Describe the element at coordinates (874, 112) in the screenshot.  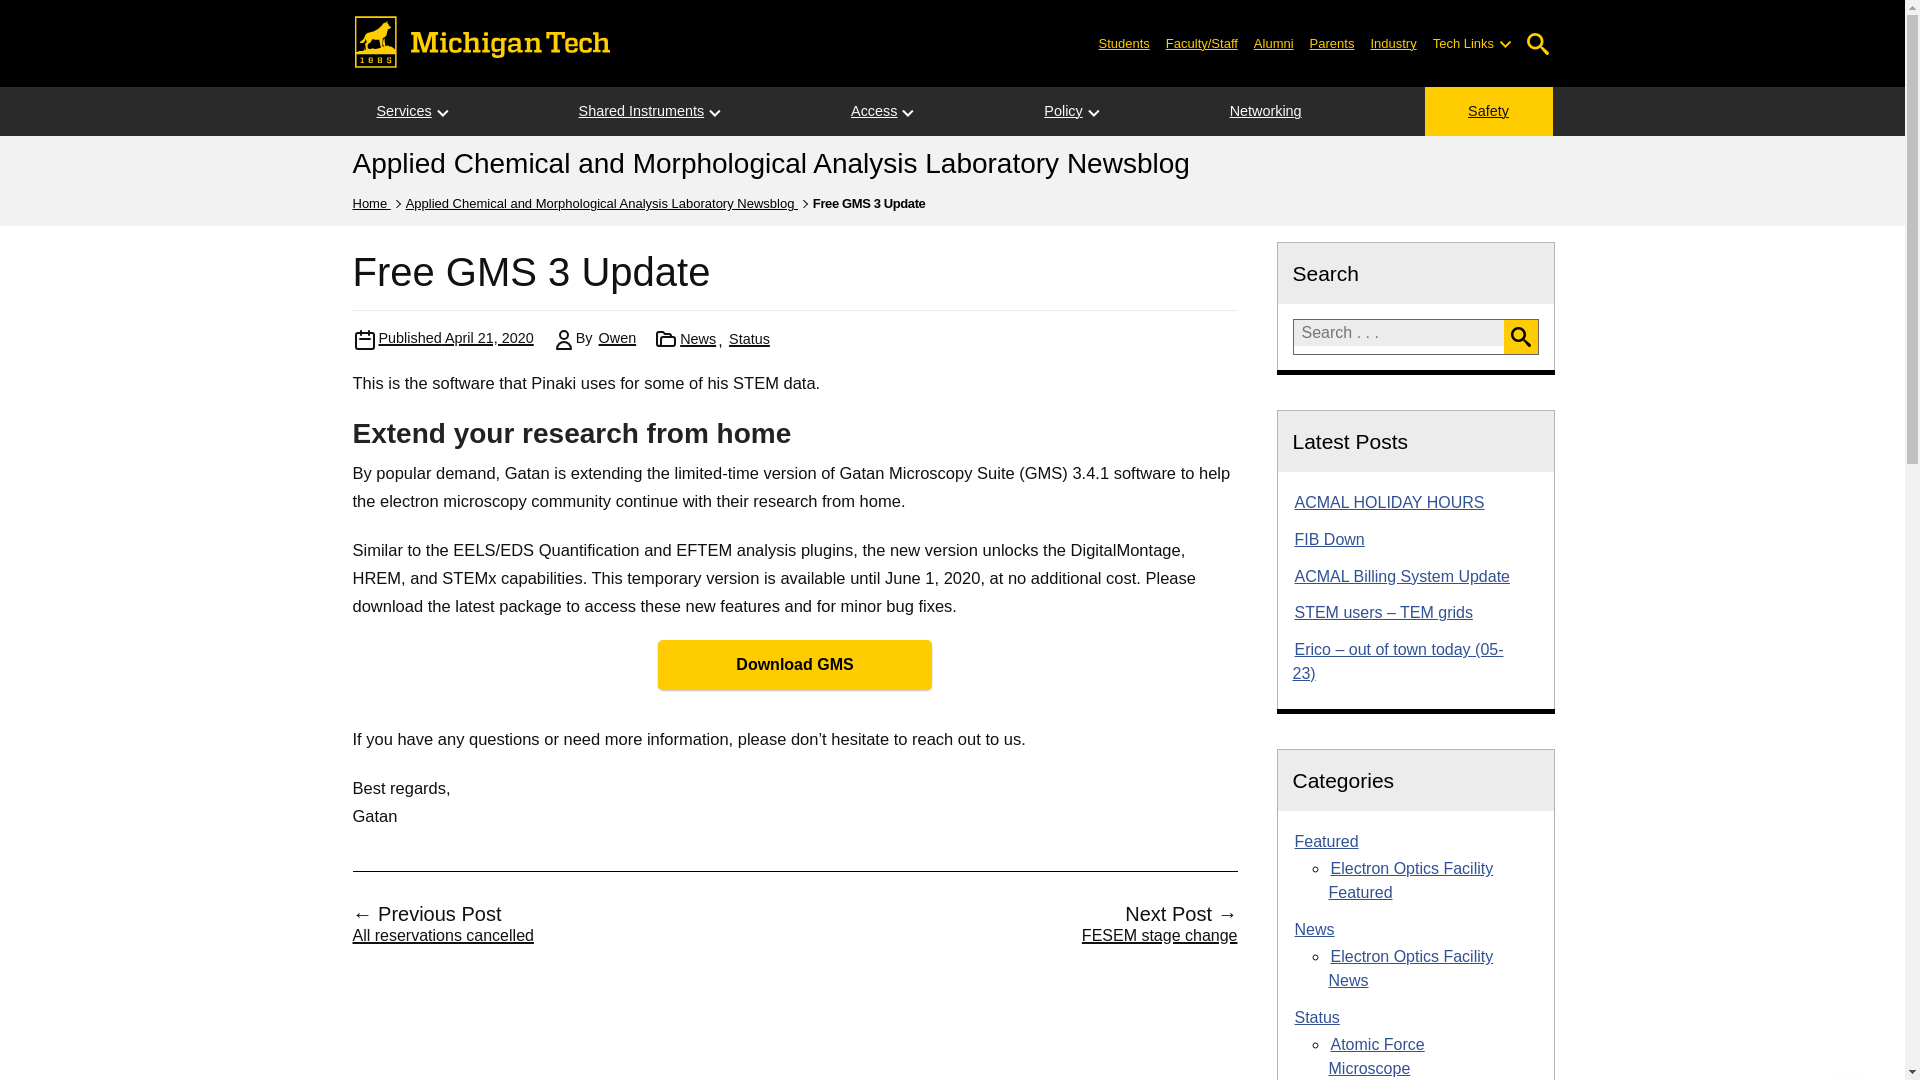
I see `Access` at that location.